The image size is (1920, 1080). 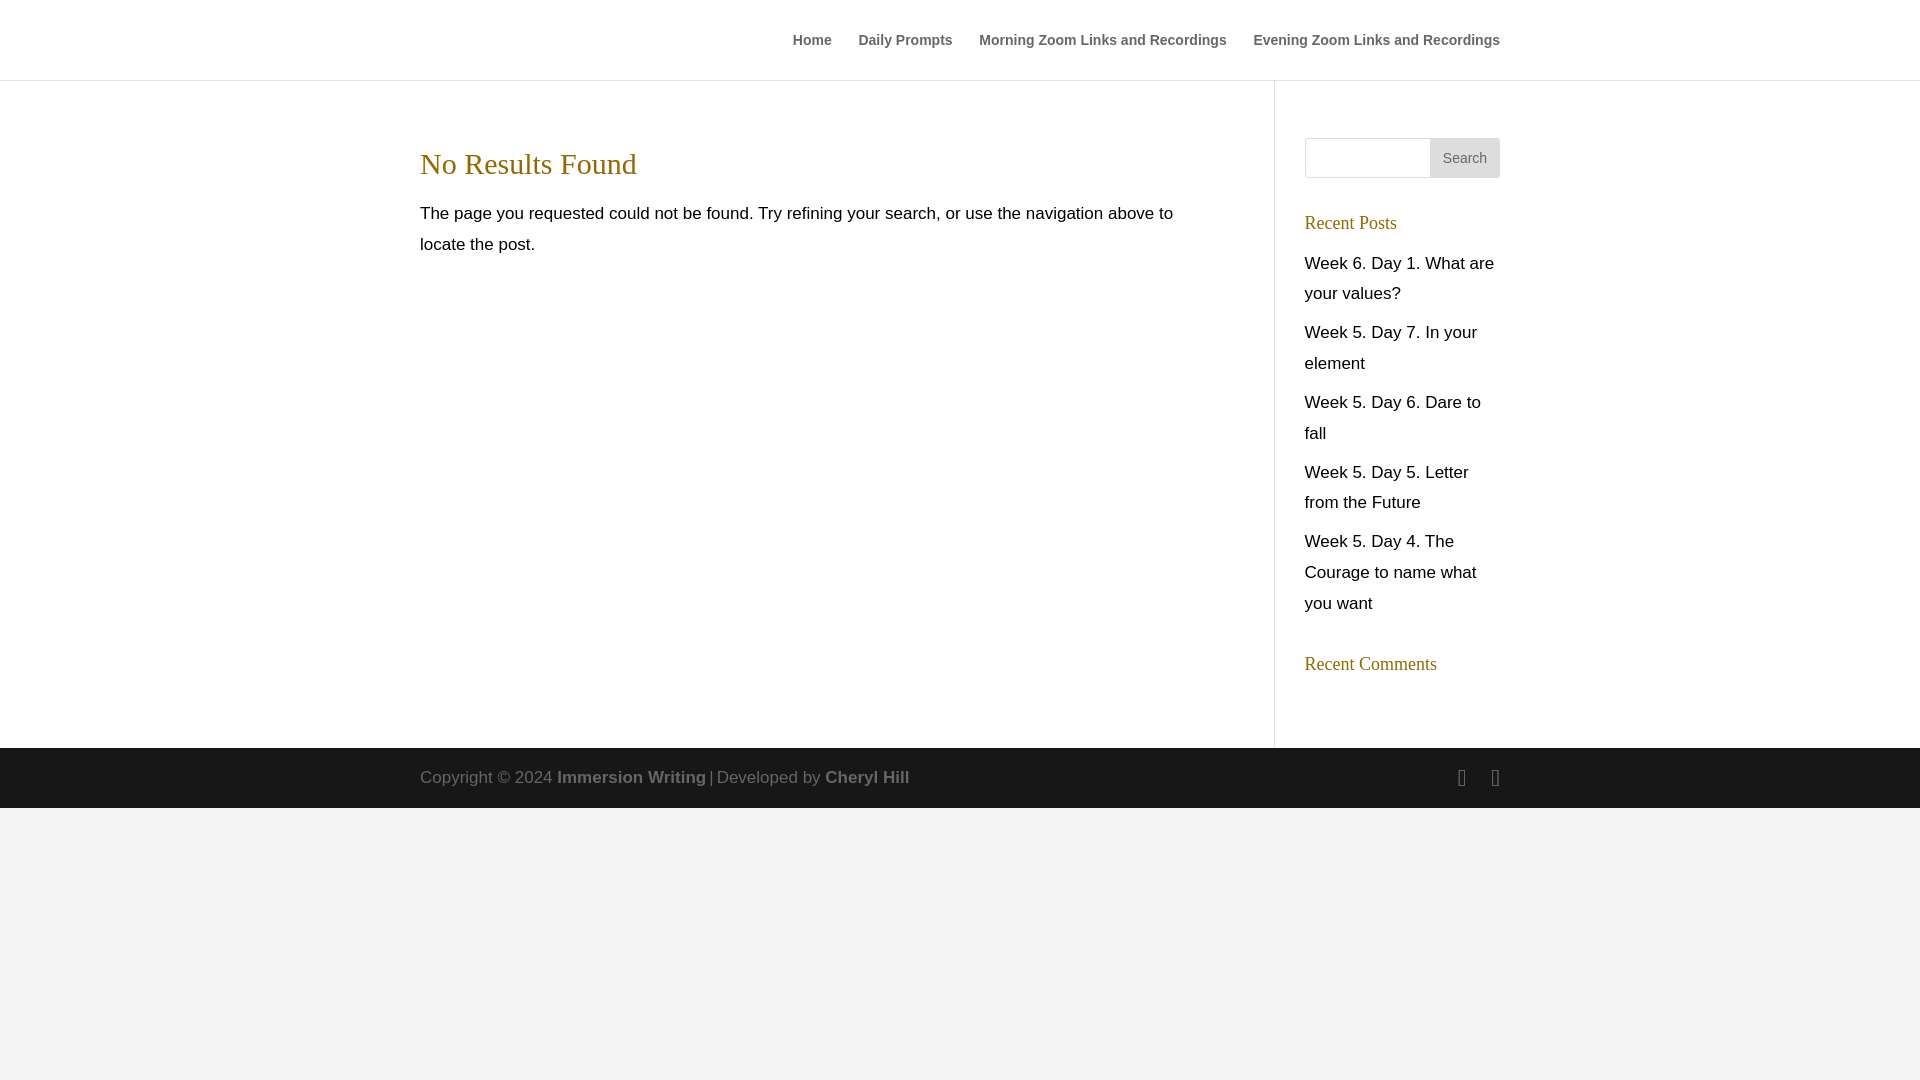 I want to click on Search, so click(x=1464, y=158).